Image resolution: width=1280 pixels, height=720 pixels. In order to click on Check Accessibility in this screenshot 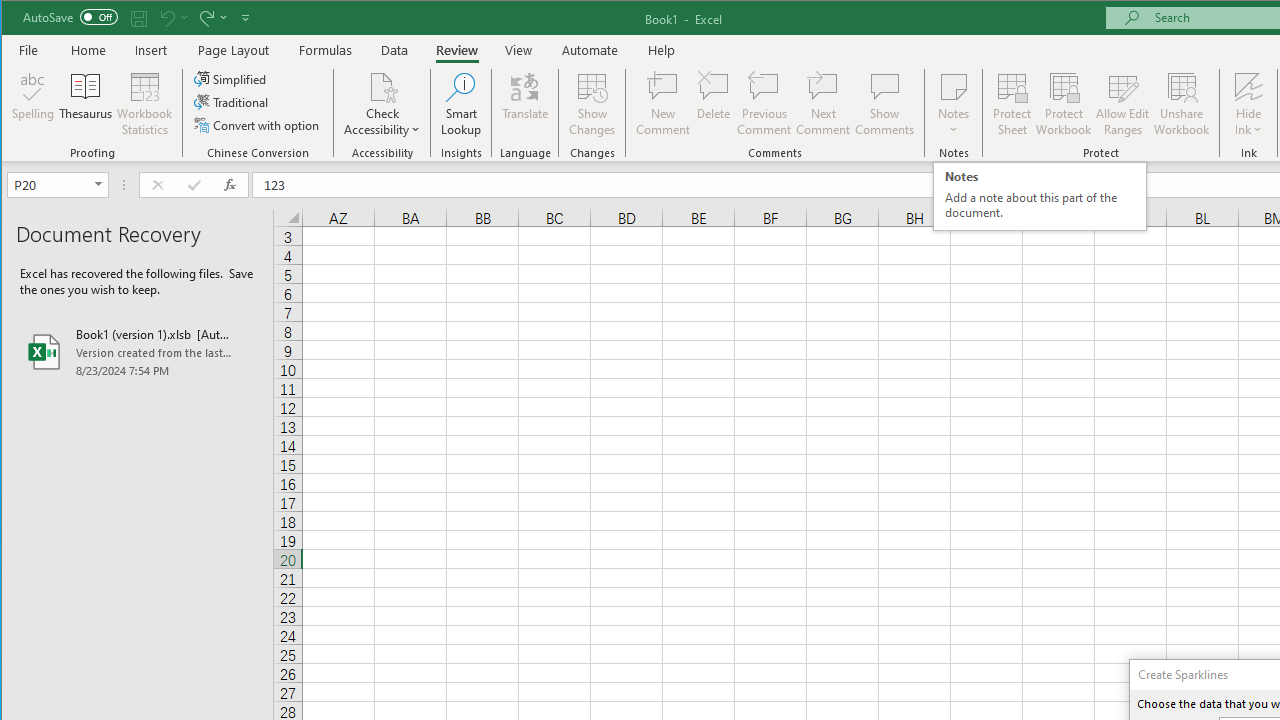, I will do `click(382, 104)`.